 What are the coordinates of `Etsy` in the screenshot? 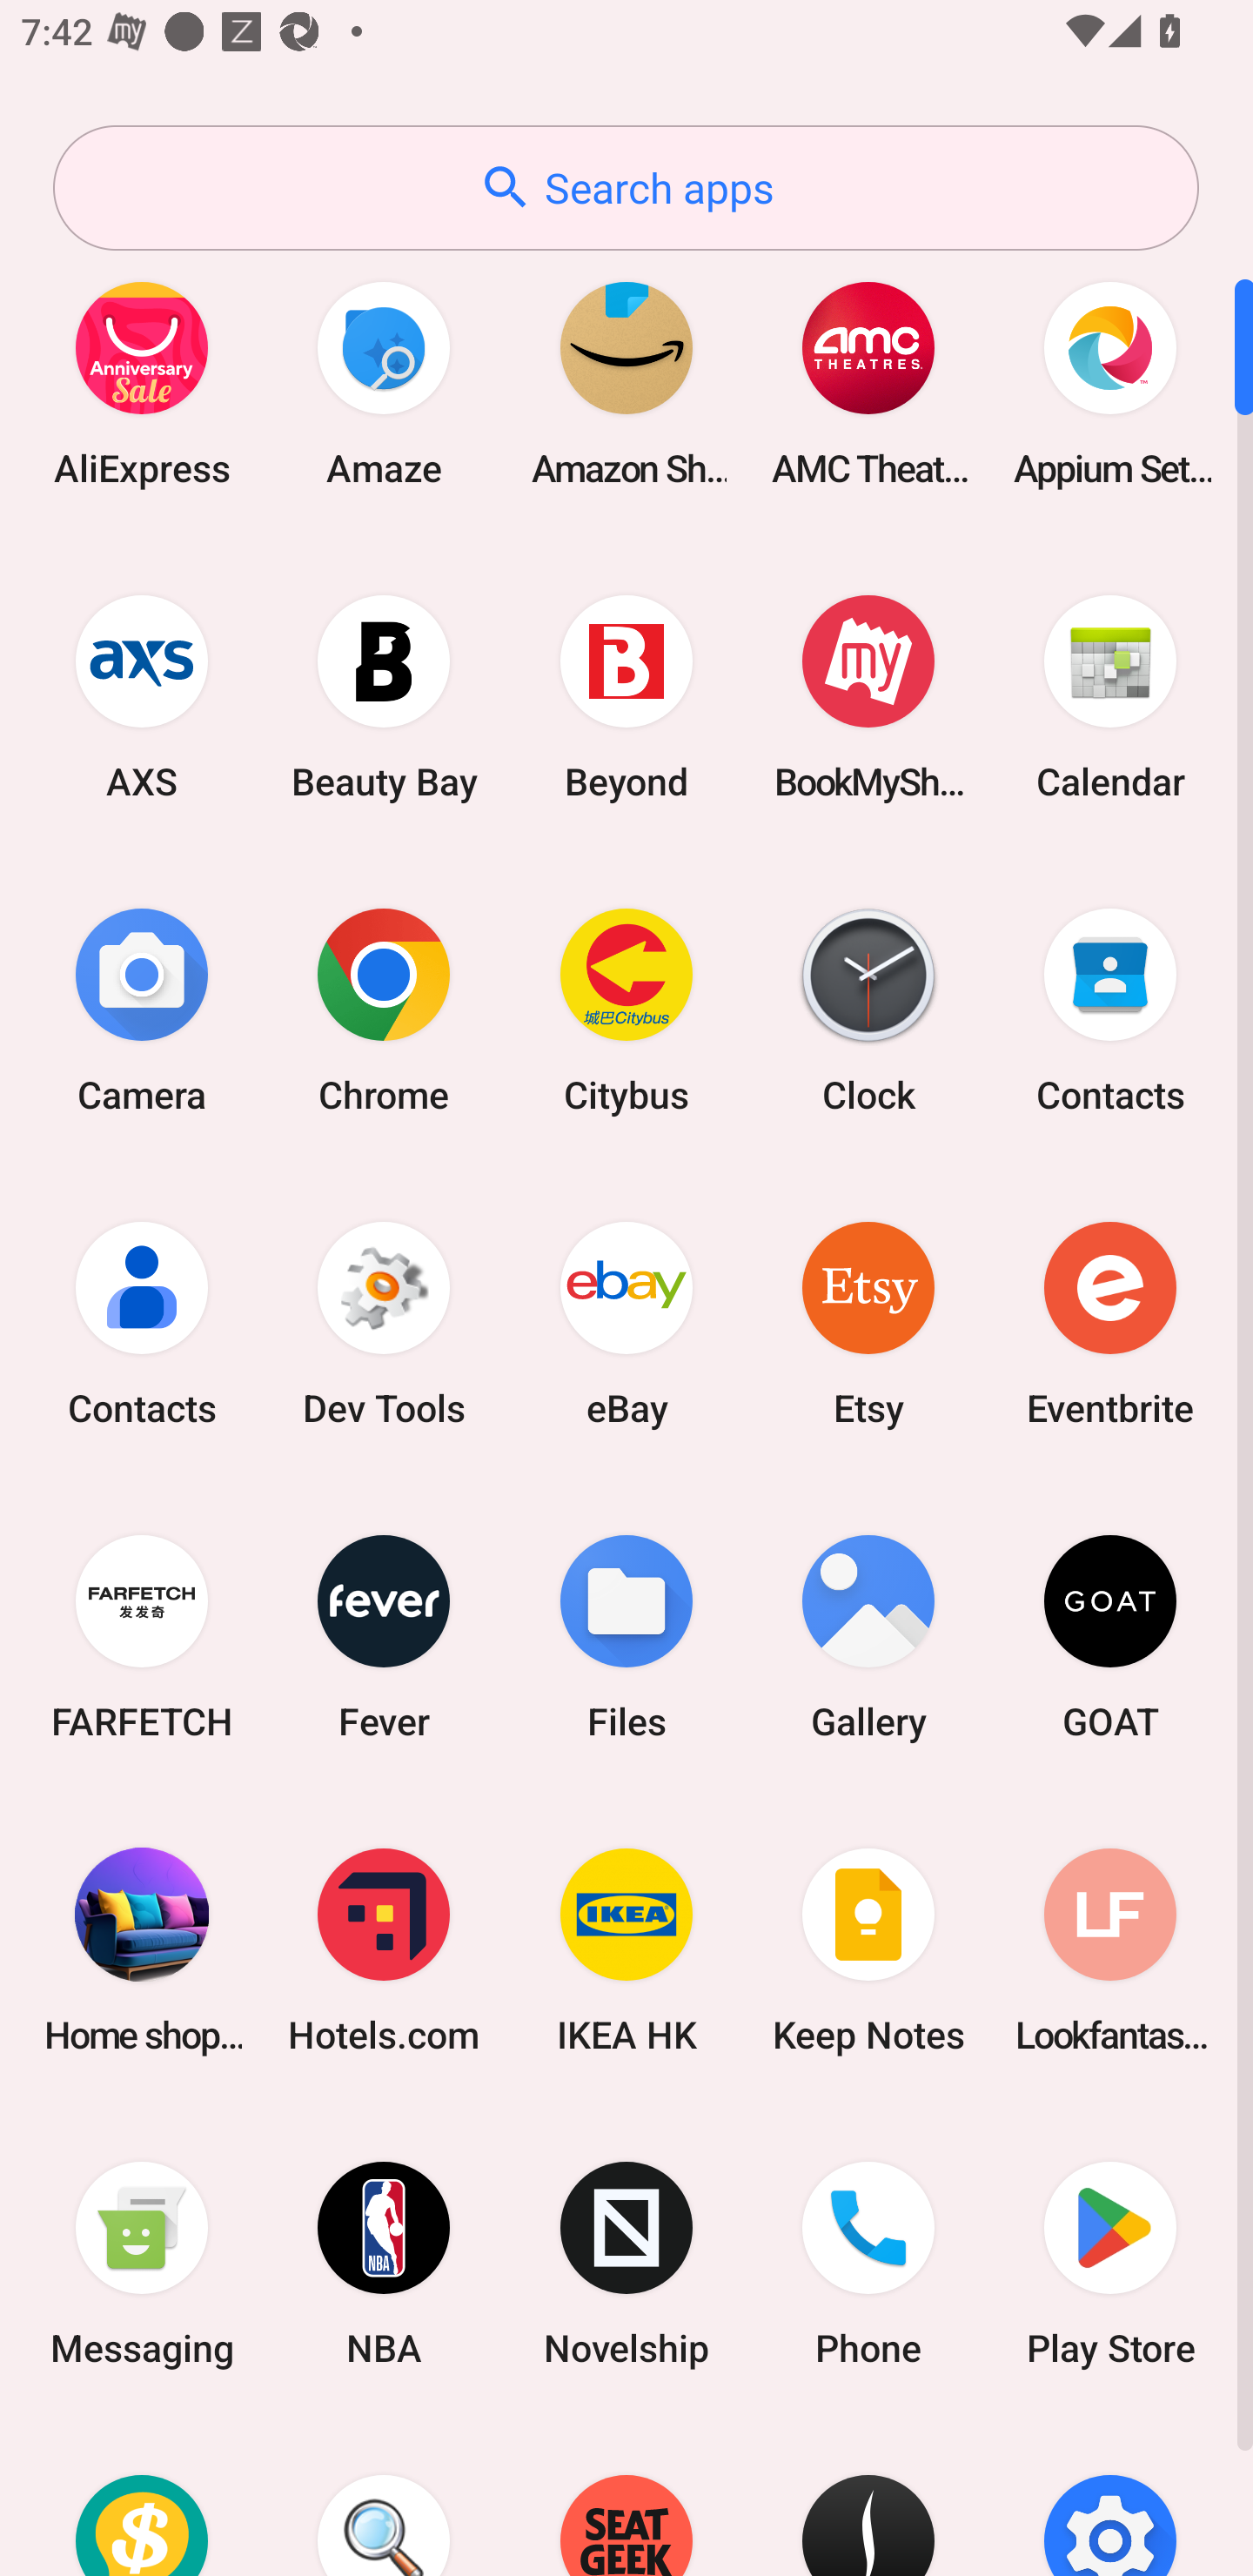 It's located at (868, 1323).